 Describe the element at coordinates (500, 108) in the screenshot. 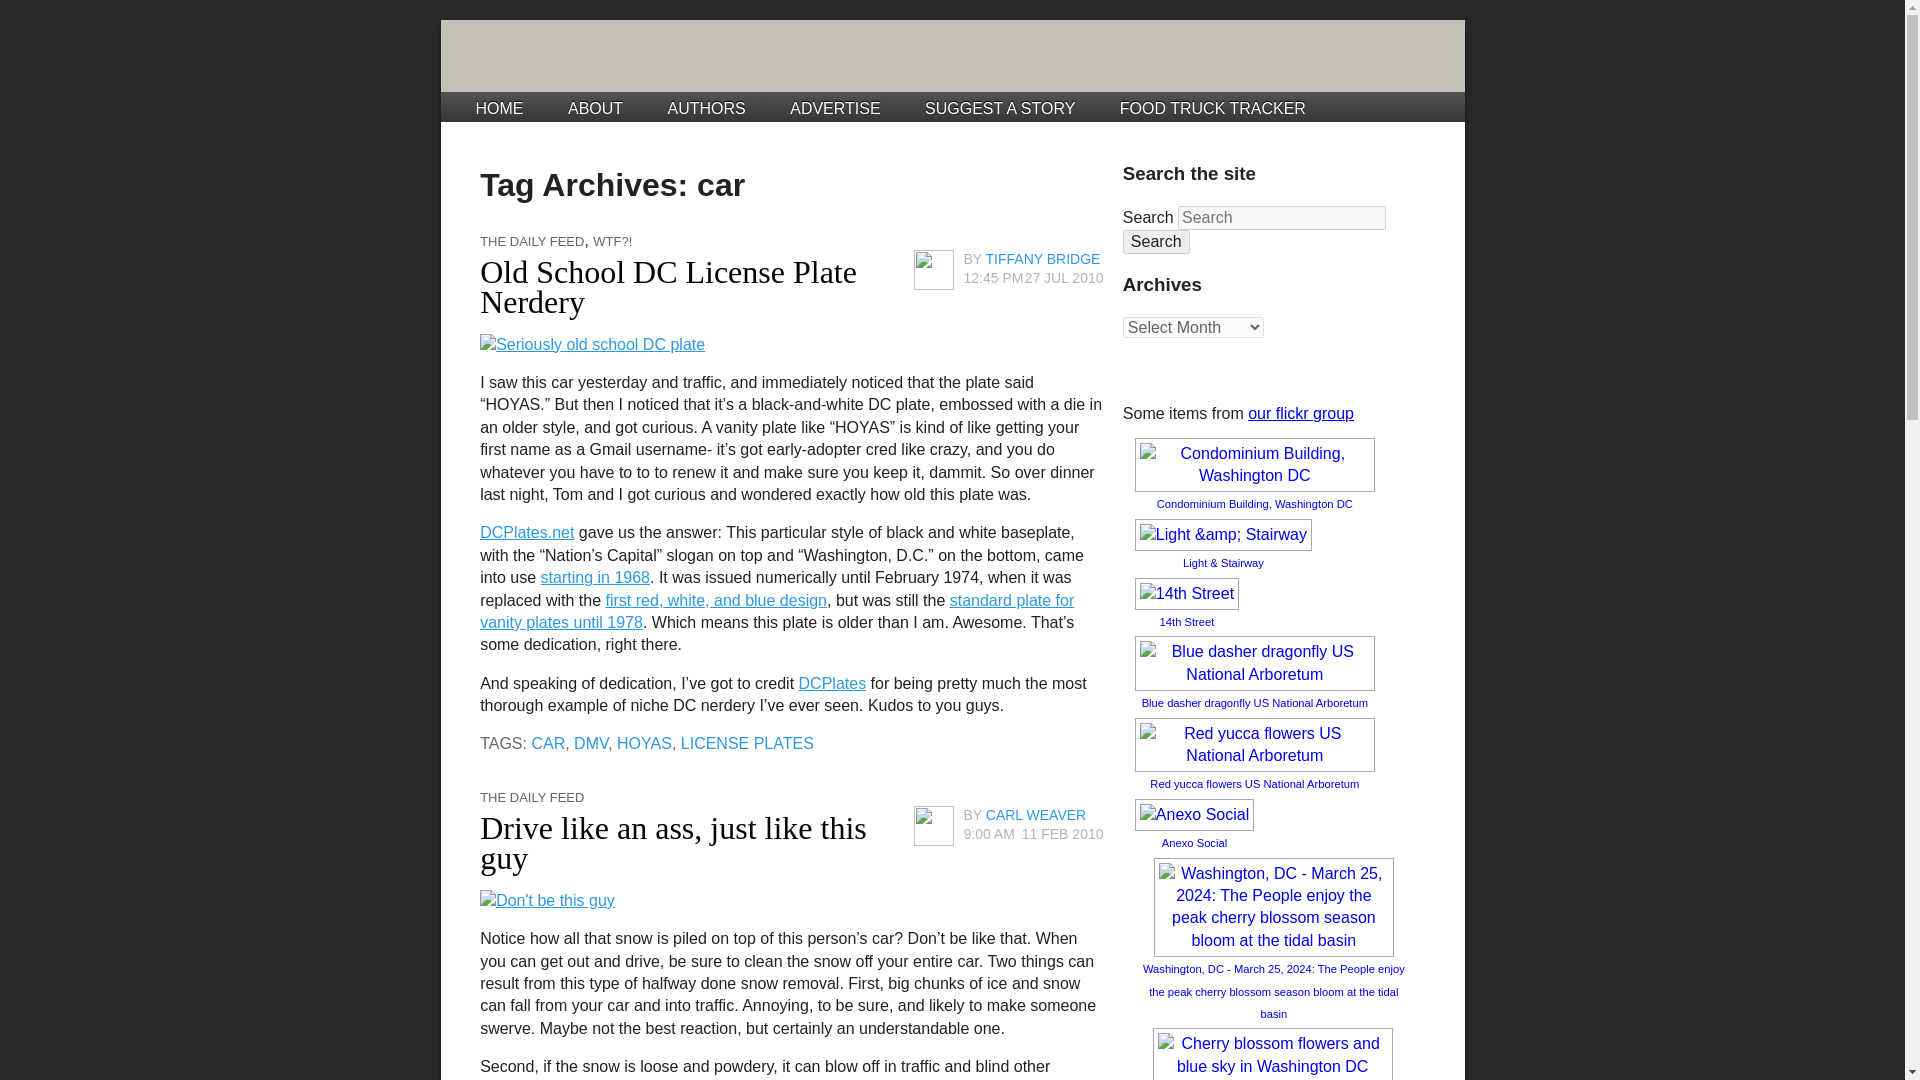

I see `HOME` at that location.